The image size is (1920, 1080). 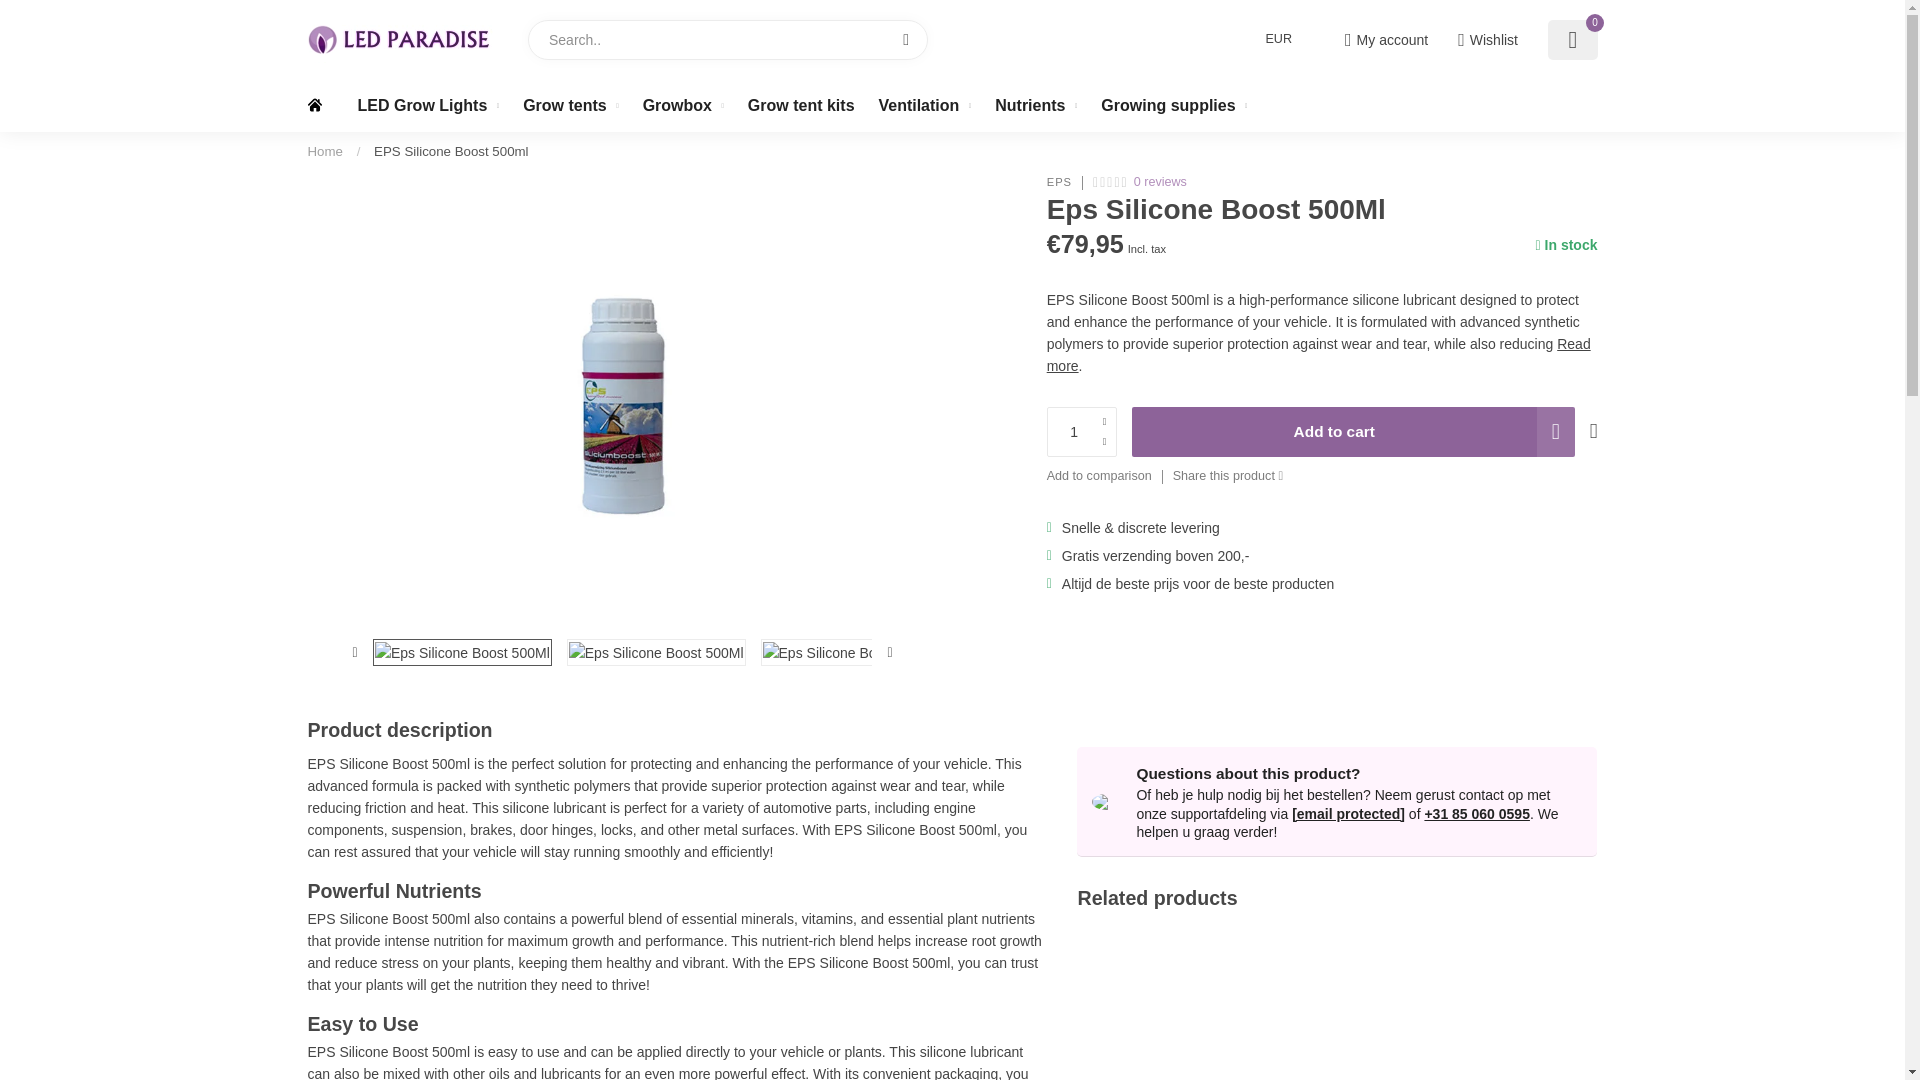 What do you see at coordinates (801, 105) in the screenshot?
I see `Grow tent kits` at bounding box center [801, 105].